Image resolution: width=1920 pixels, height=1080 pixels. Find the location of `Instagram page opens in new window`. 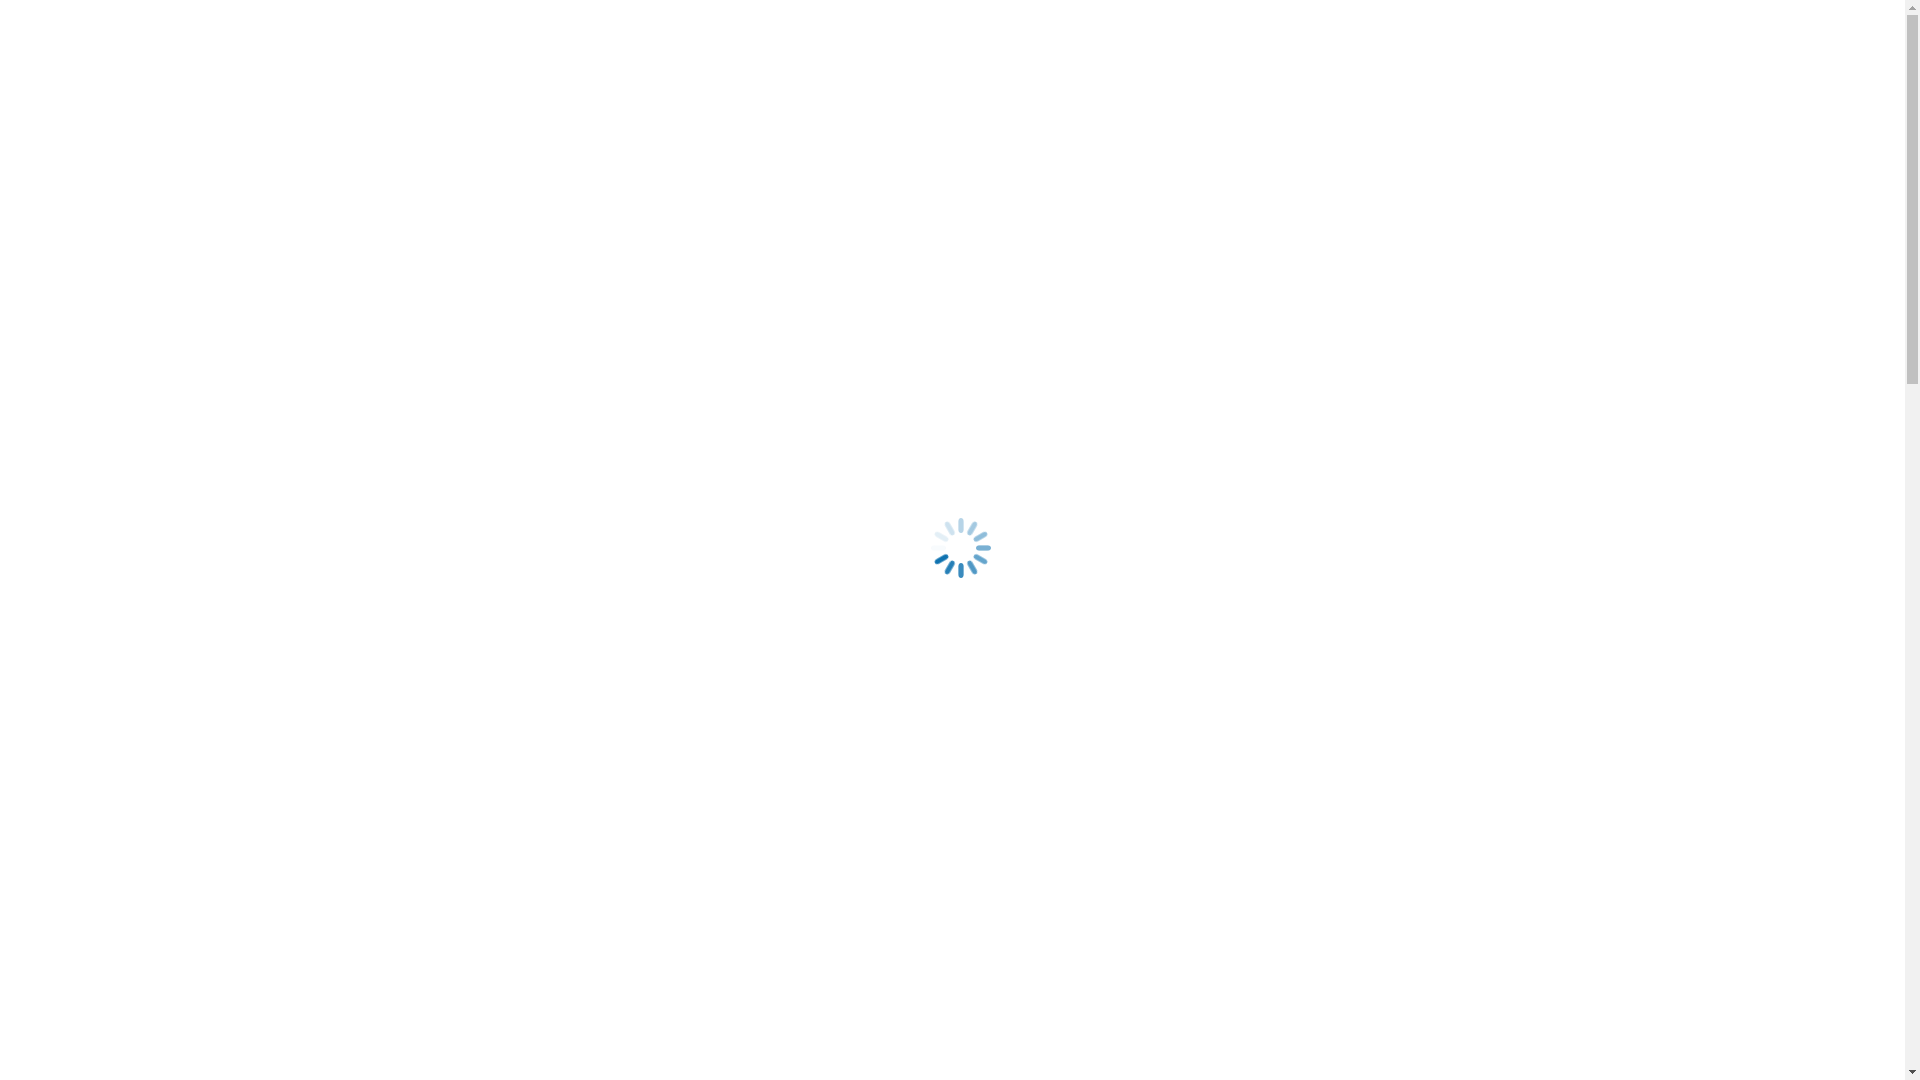

Instagram page opens in new window is located at coordinates (664, 346).